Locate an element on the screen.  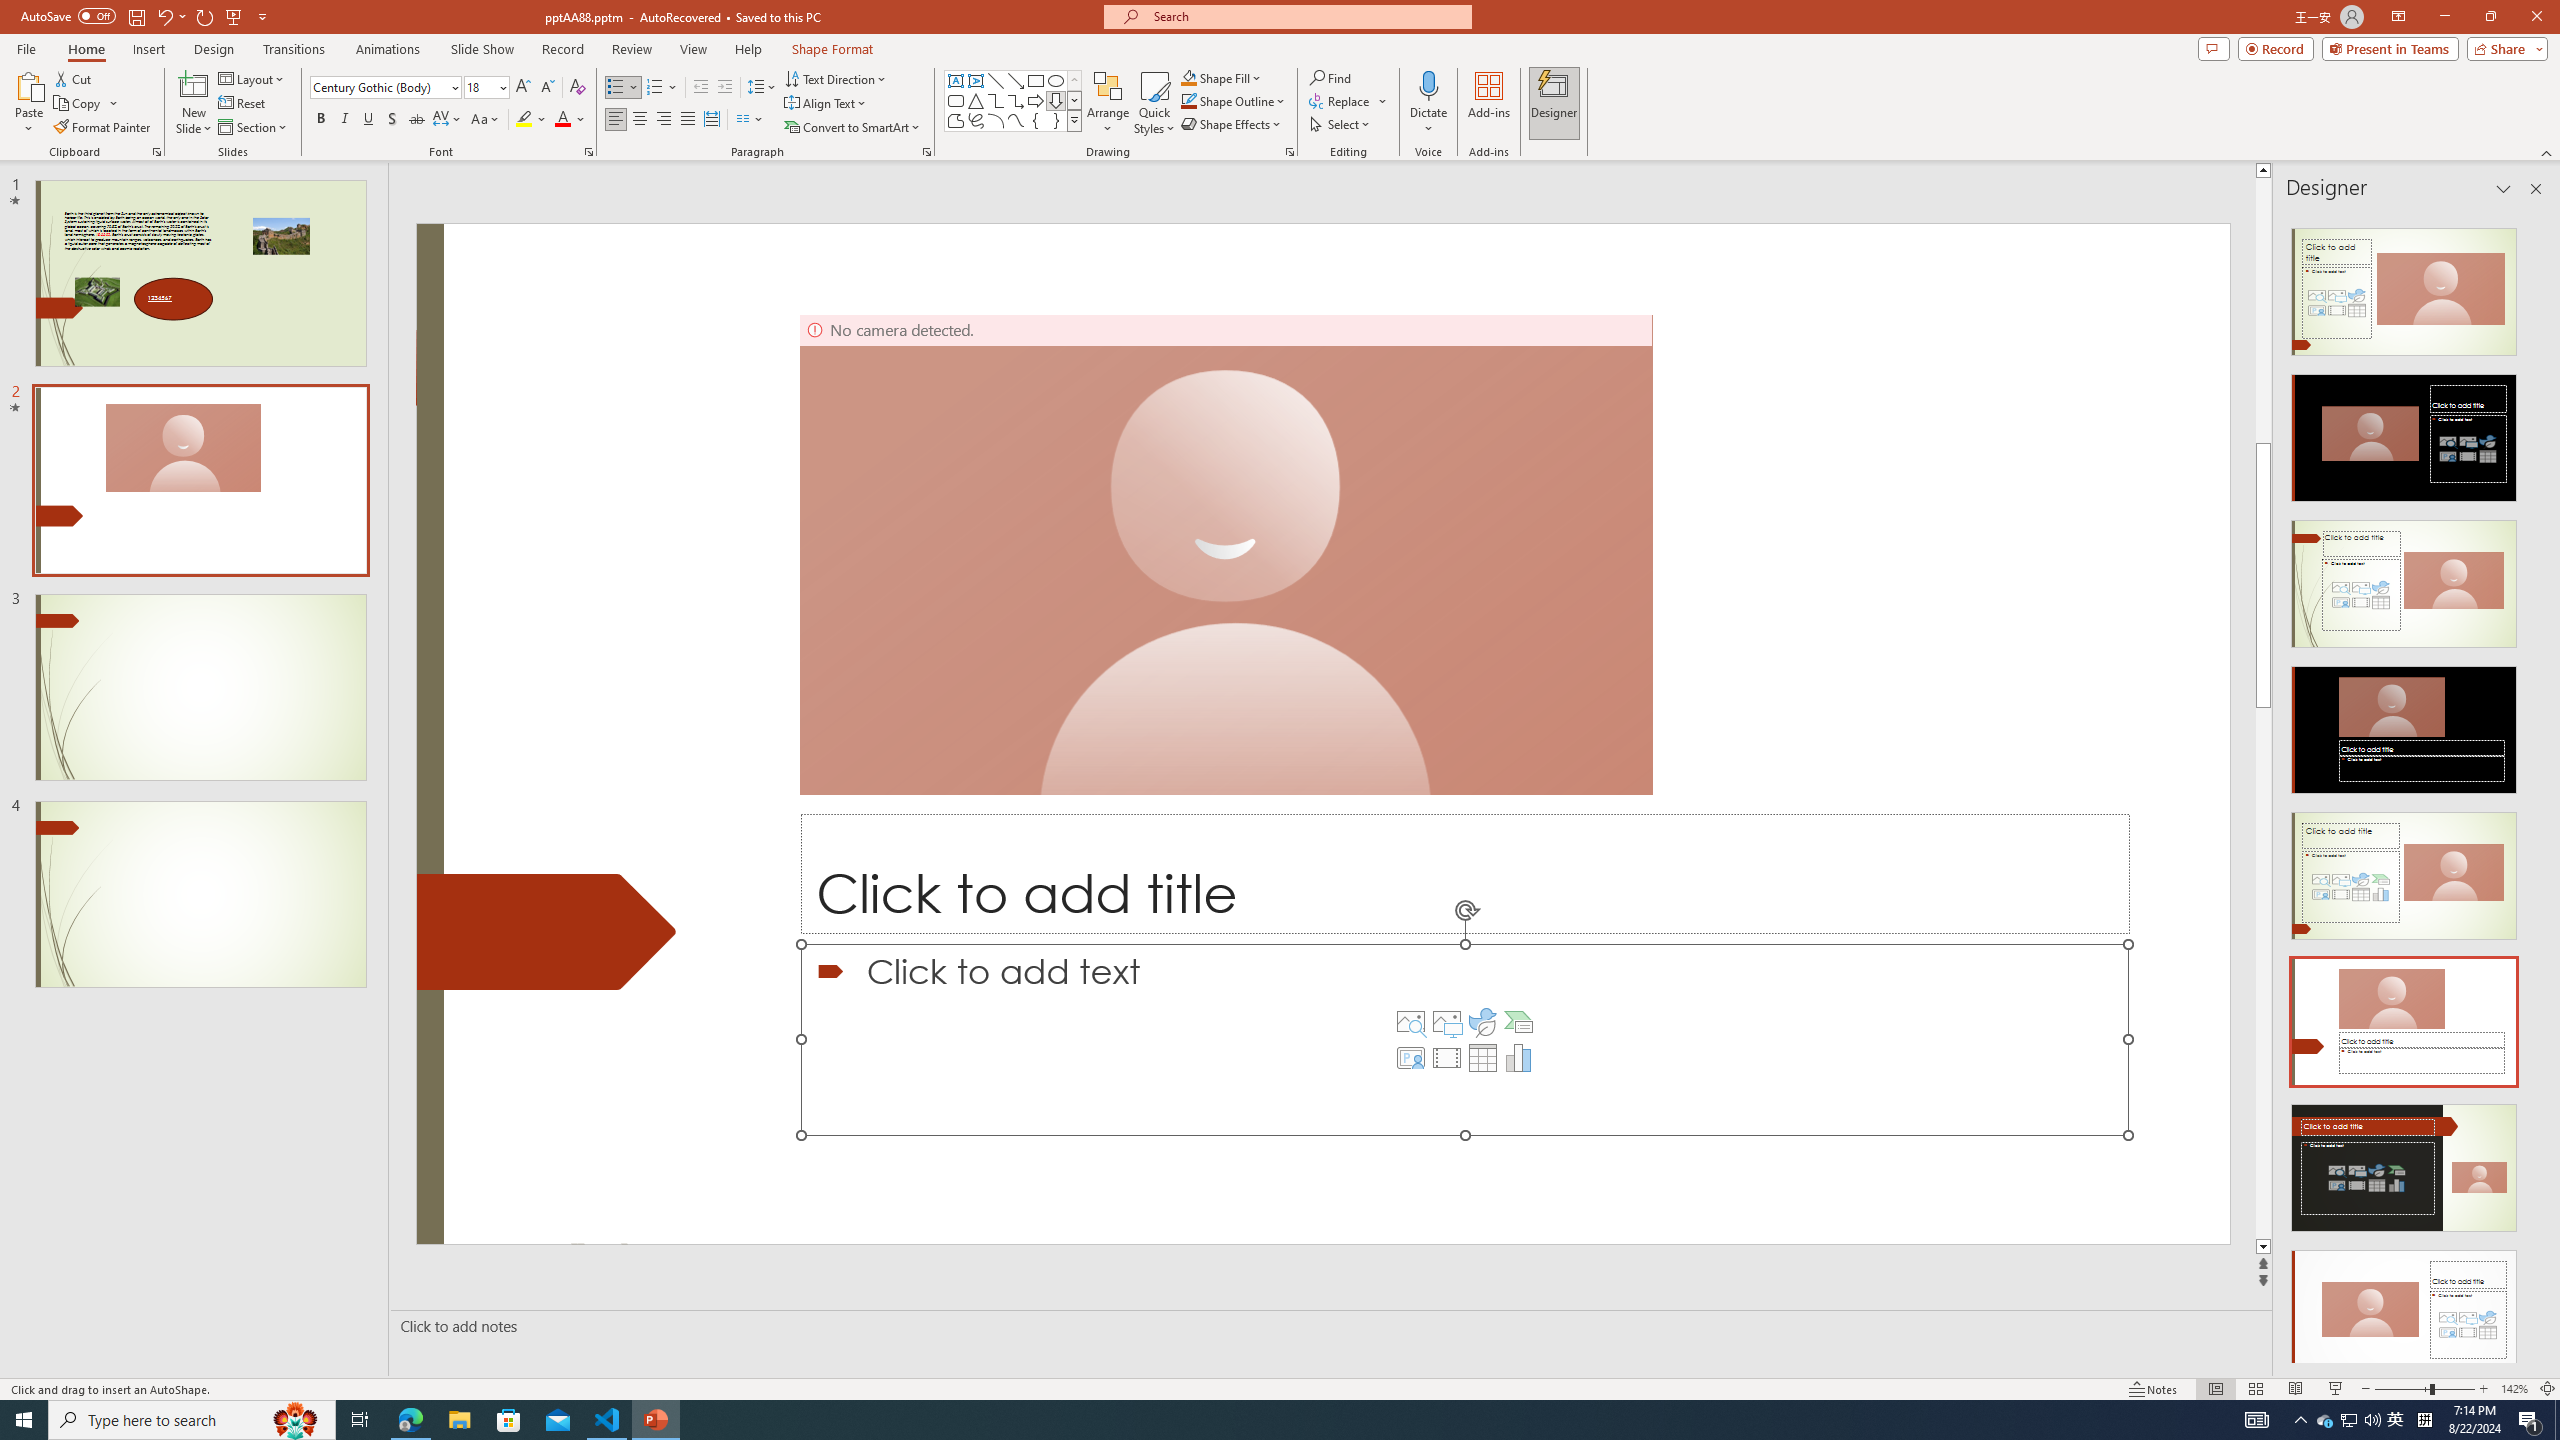
Record is located at coordinates (562, 49).